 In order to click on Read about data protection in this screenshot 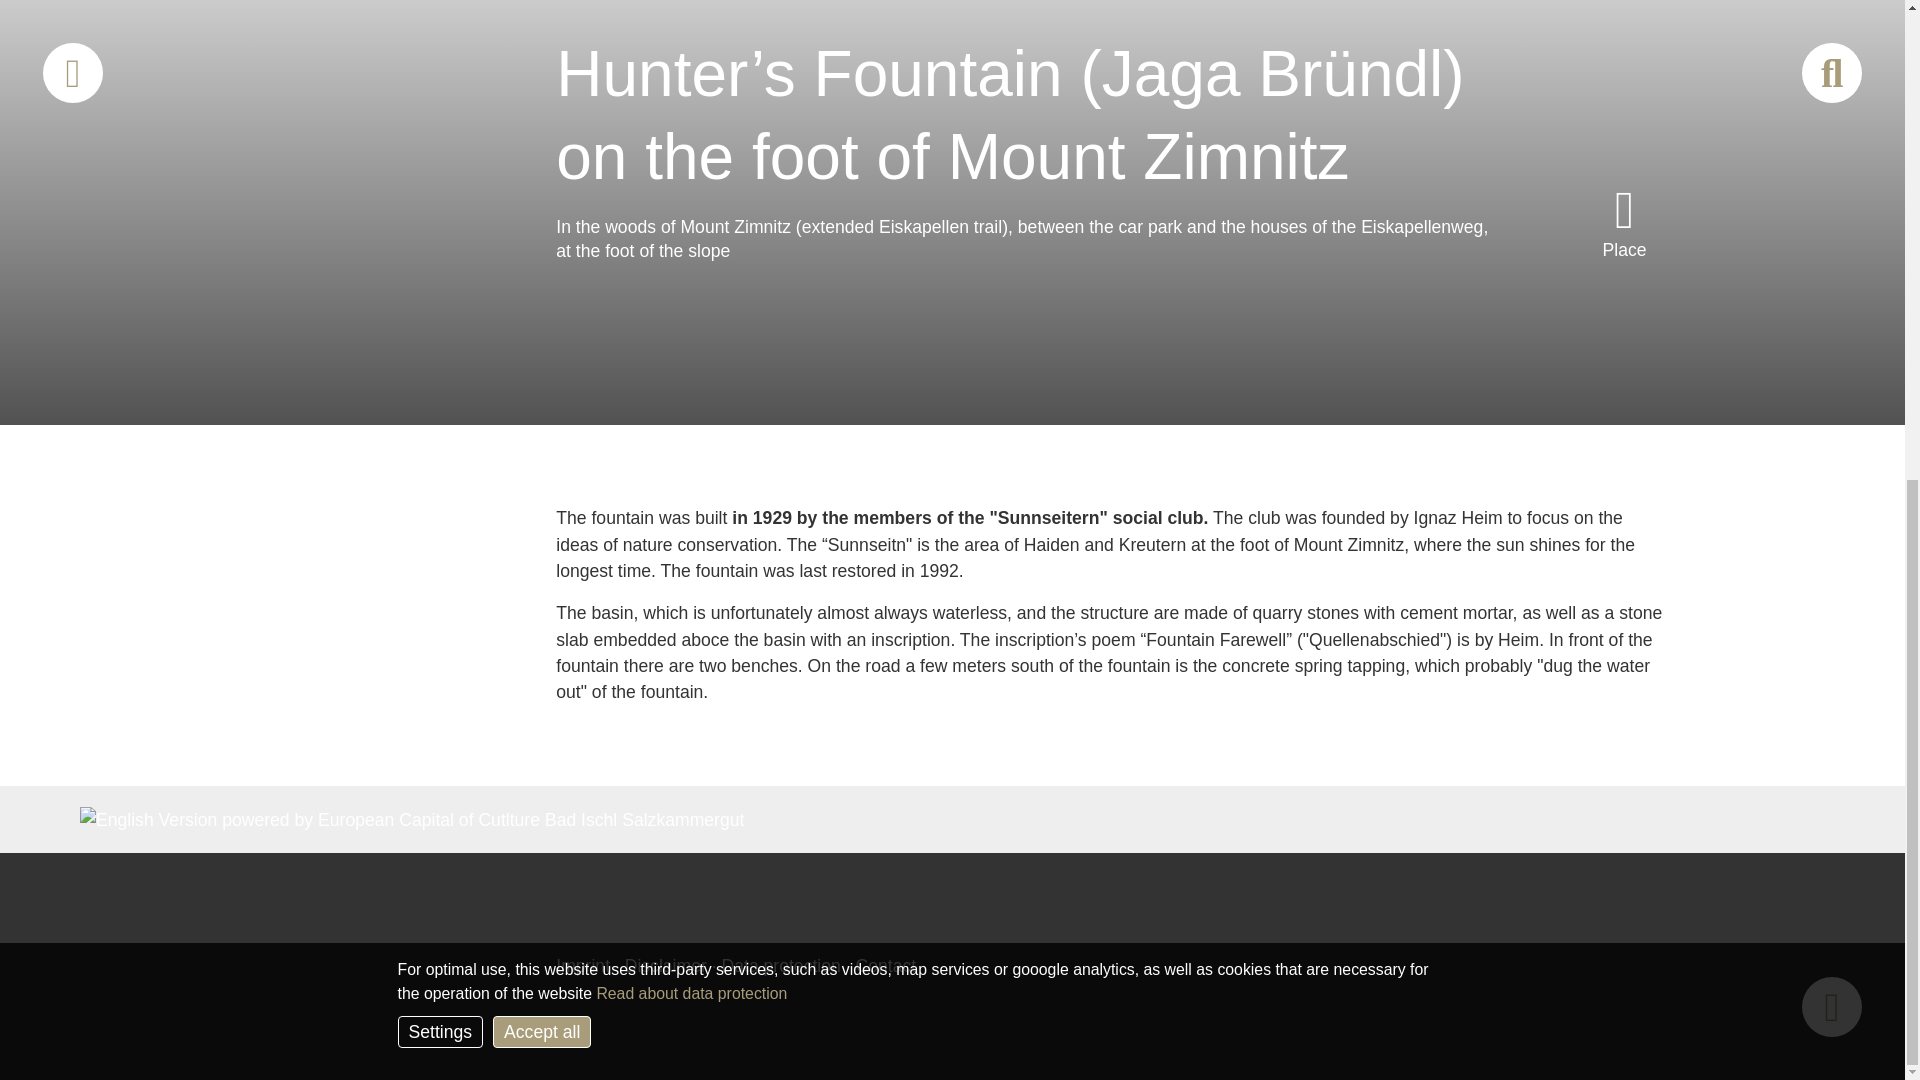, I will do `click(691, 135)`.